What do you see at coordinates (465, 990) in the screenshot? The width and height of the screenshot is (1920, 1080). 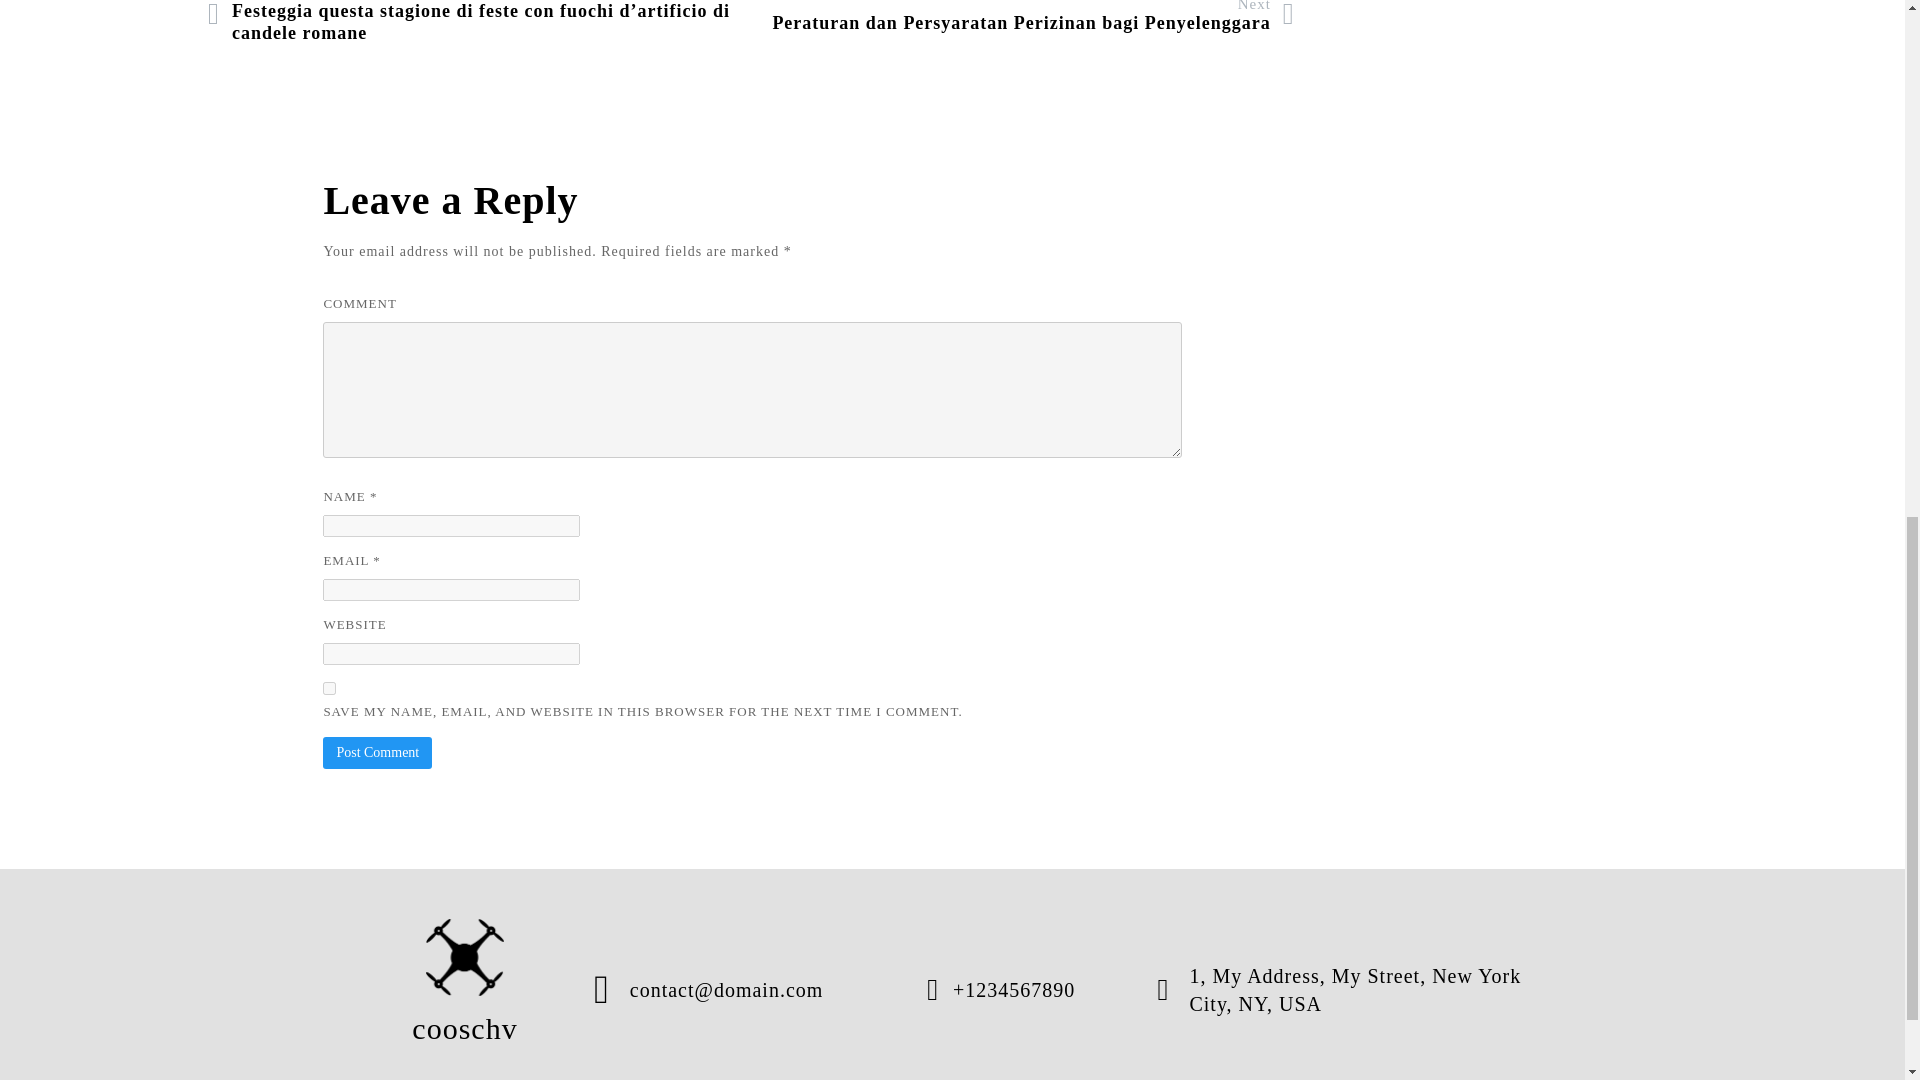 I see `cooschv` at bounding box center [465, 990].